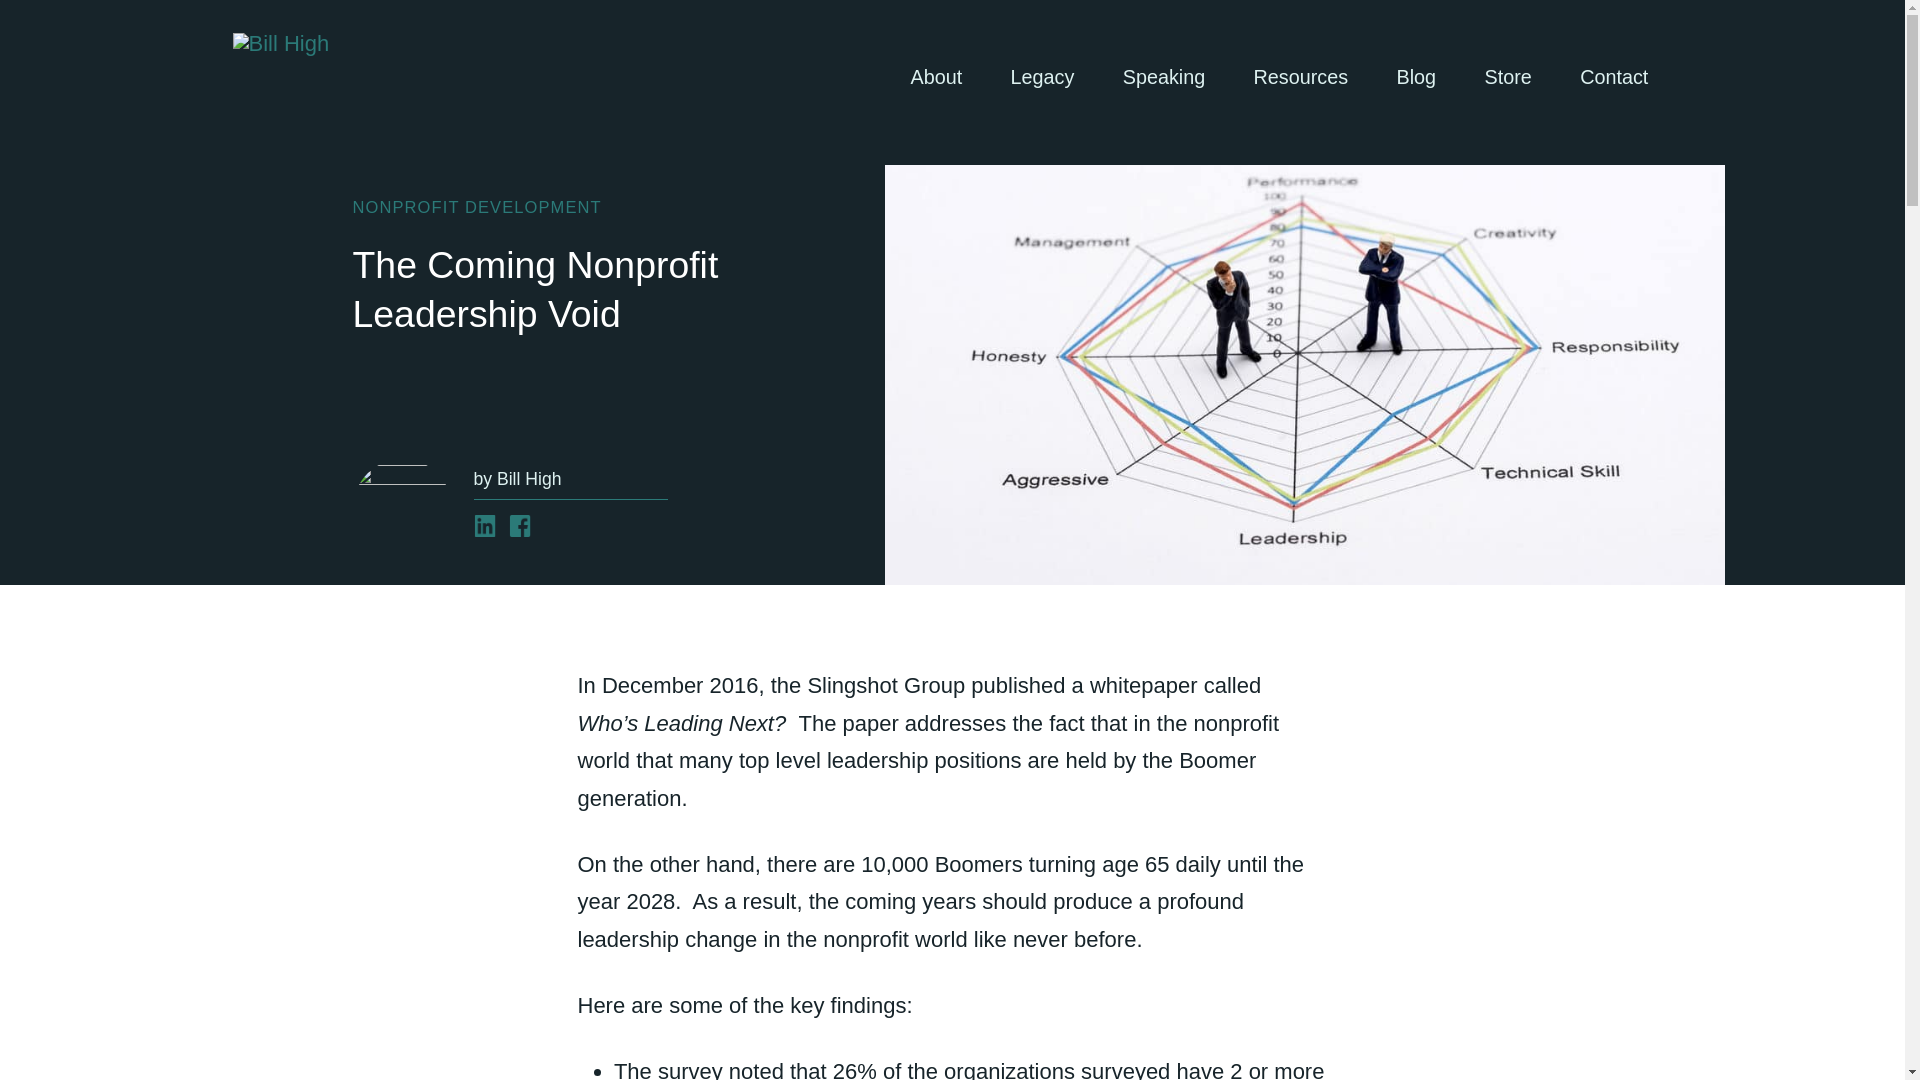 This screenshot has width=1920, height=1080. What do you see at coordinates (1614, 76) in the screenshot?
I see `Contact` at bounding box center [1614, 76].